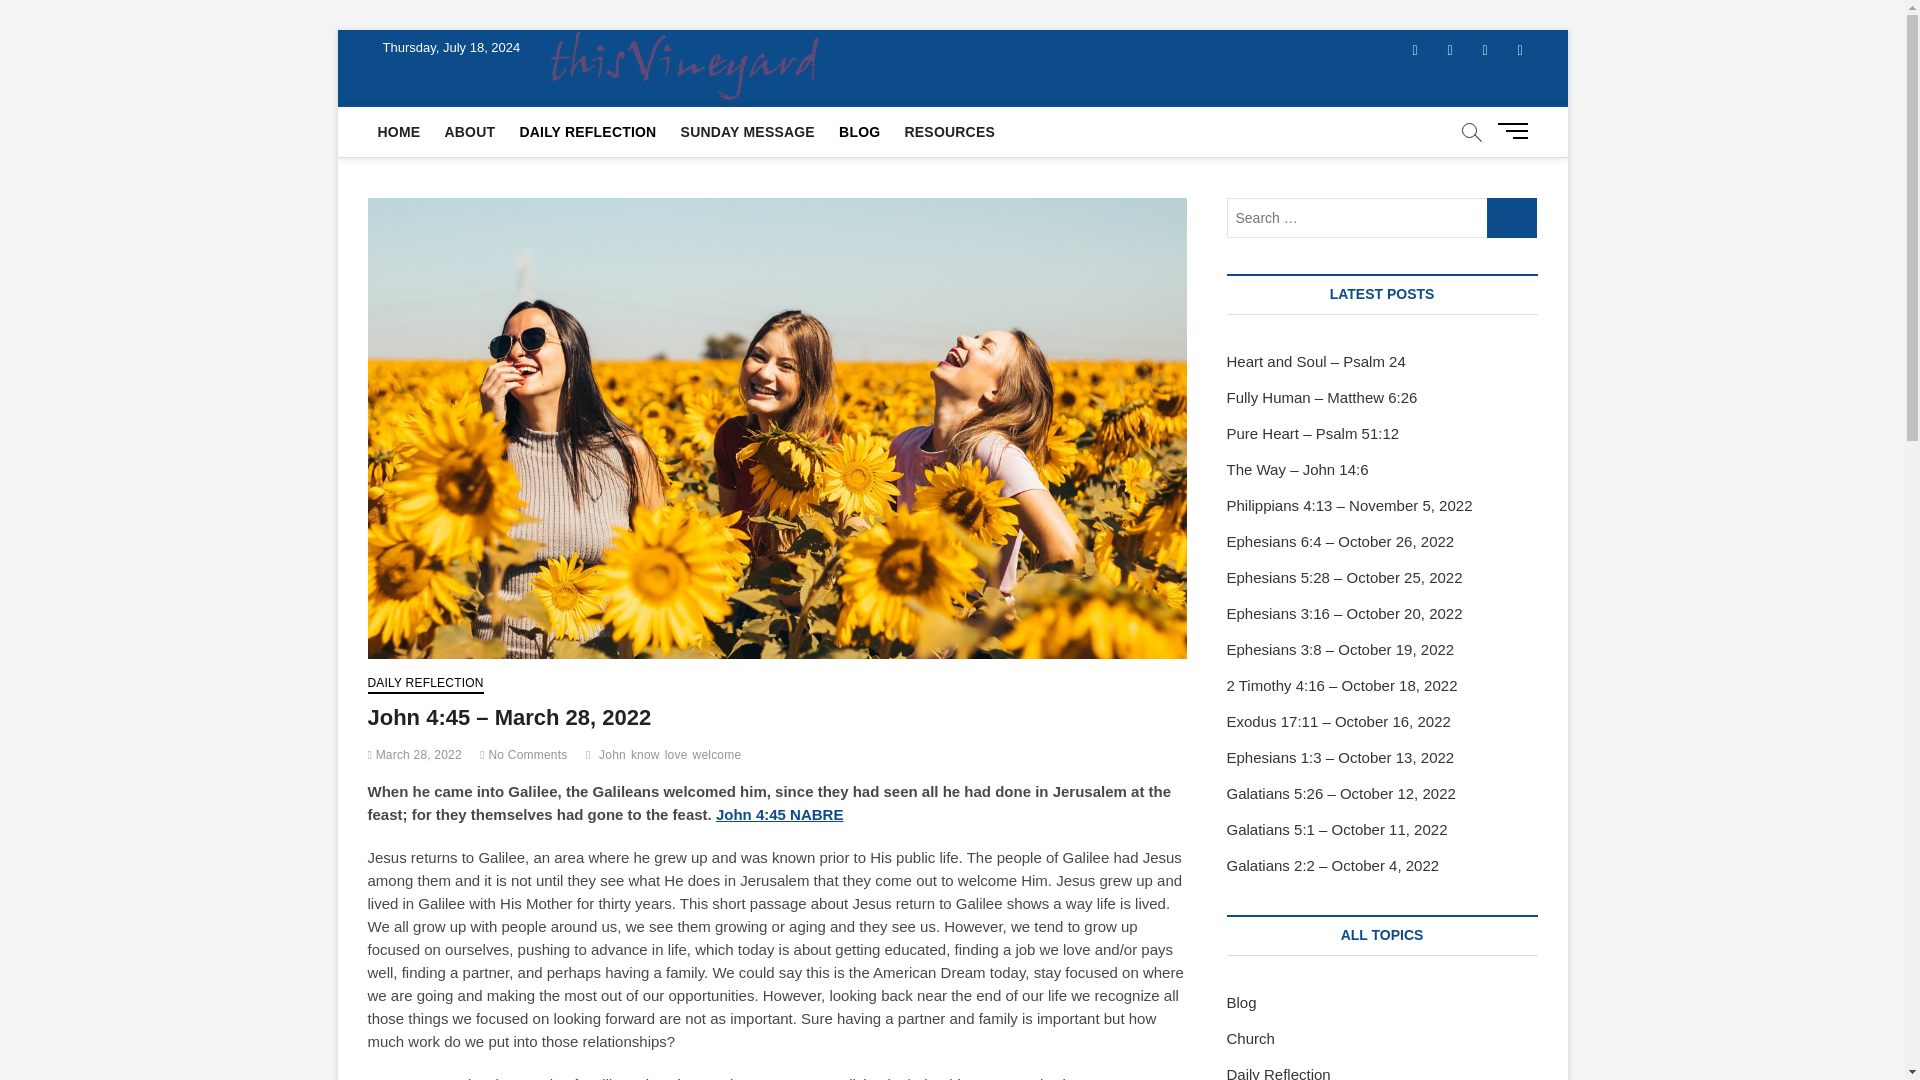  What do you see at coordinates (949, 131) in the screenshot?
I see `RESOURCES` at bounding box center [949, 131].